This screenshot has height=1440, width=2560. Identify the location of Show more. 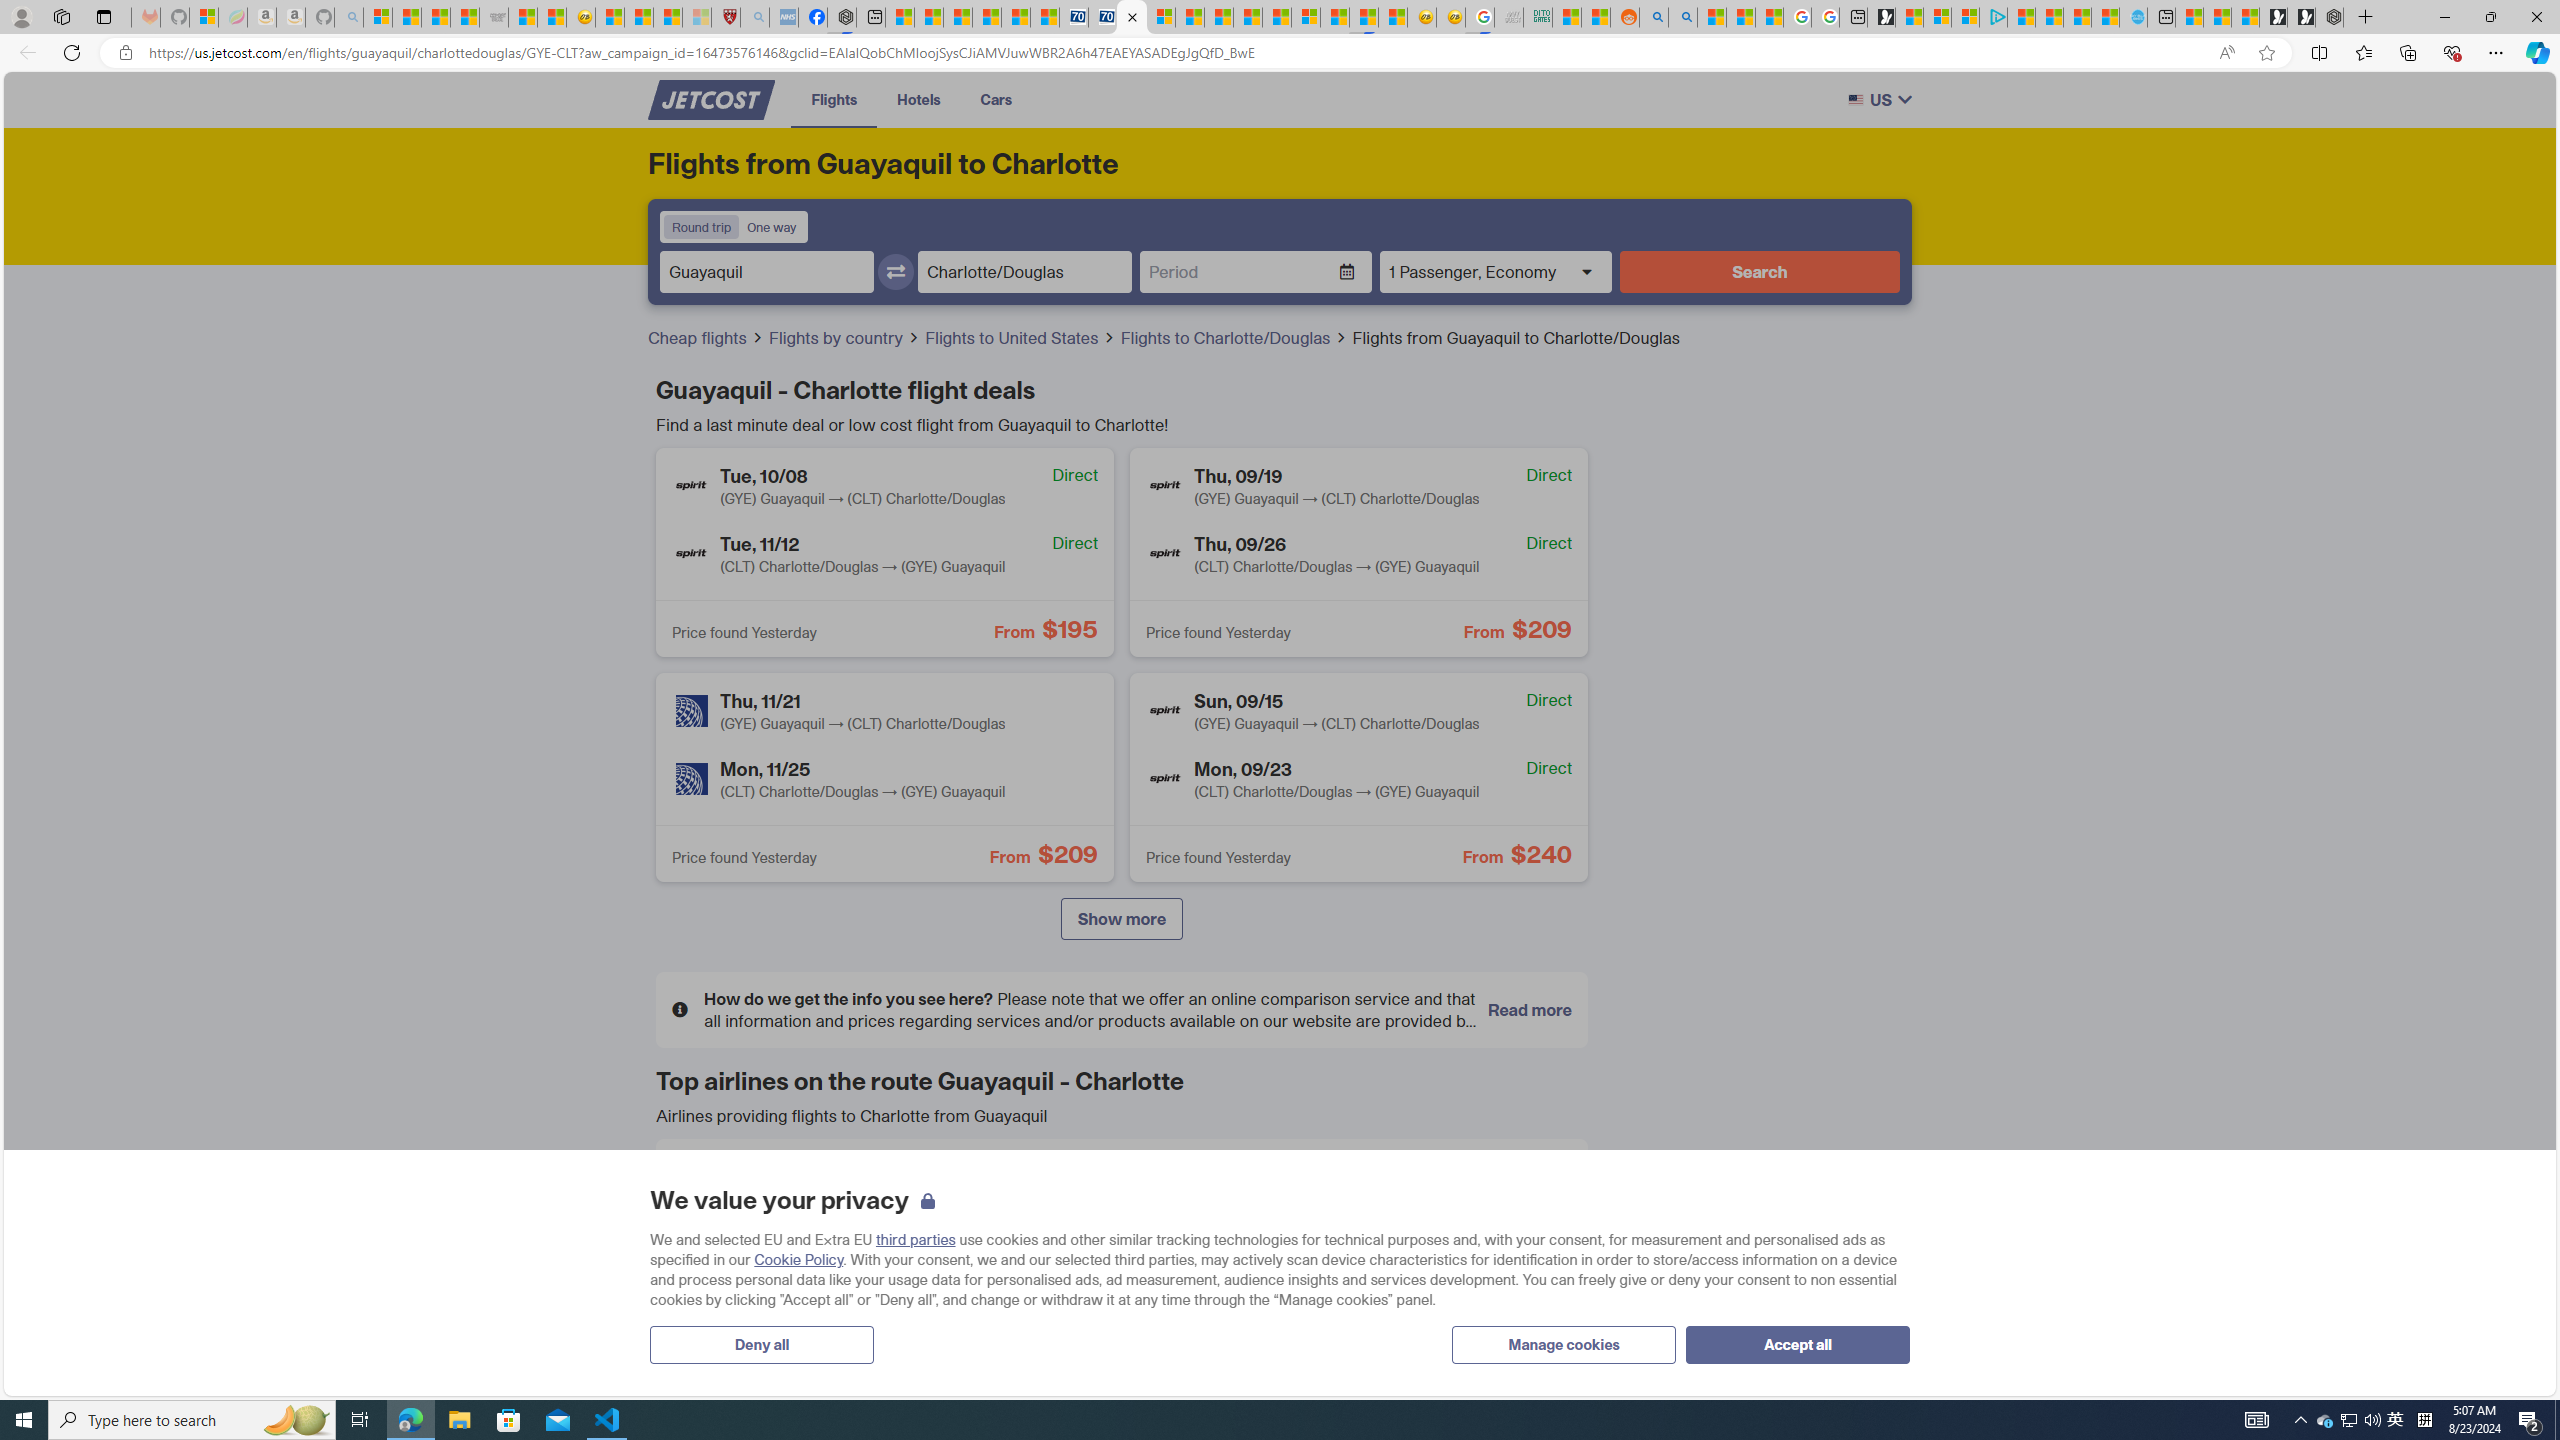
(1120, 919).